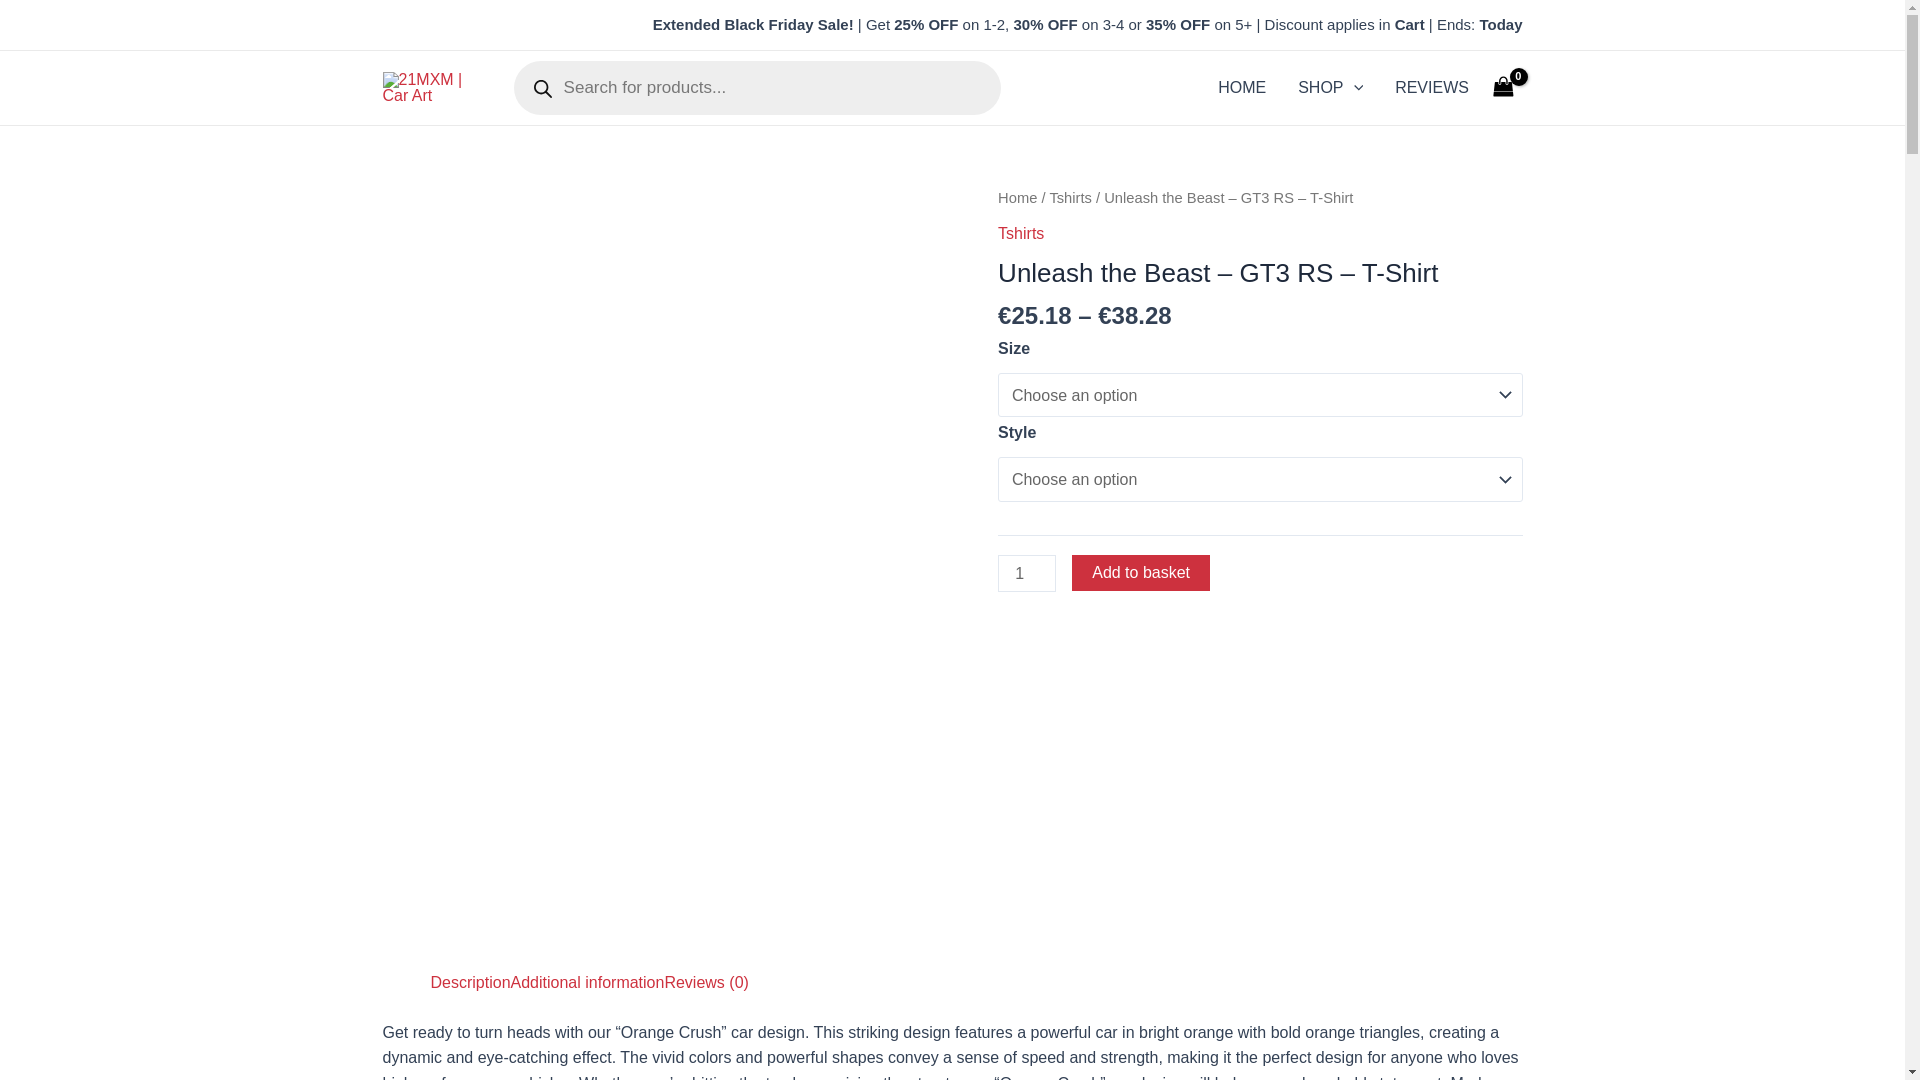 The width and height of the screenshot is (1920, 1080). I want to click on Add to basket, so click(1141, 573).